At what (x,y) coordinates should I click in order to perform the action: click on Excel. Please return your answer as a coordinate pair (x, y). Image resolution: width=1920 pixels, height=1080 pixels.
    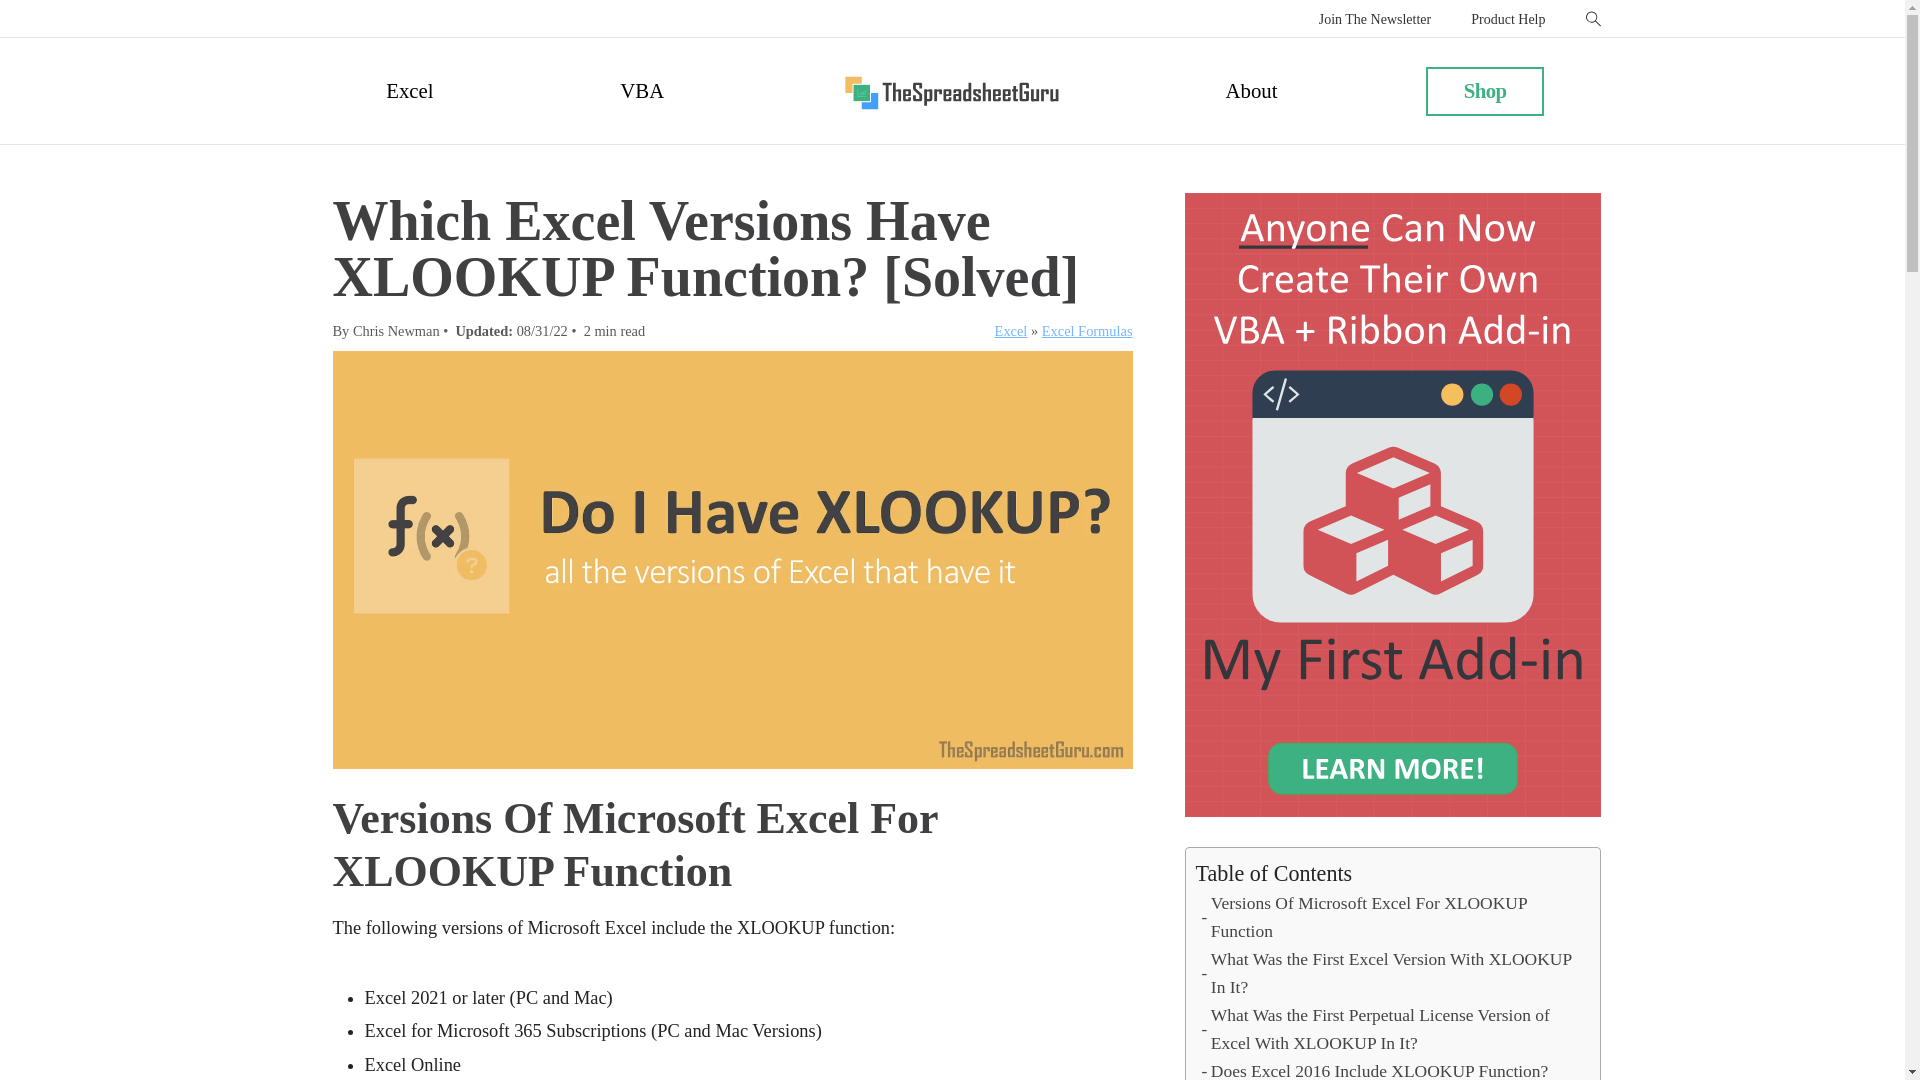
    Looking at the image, I should click on (409, 90).